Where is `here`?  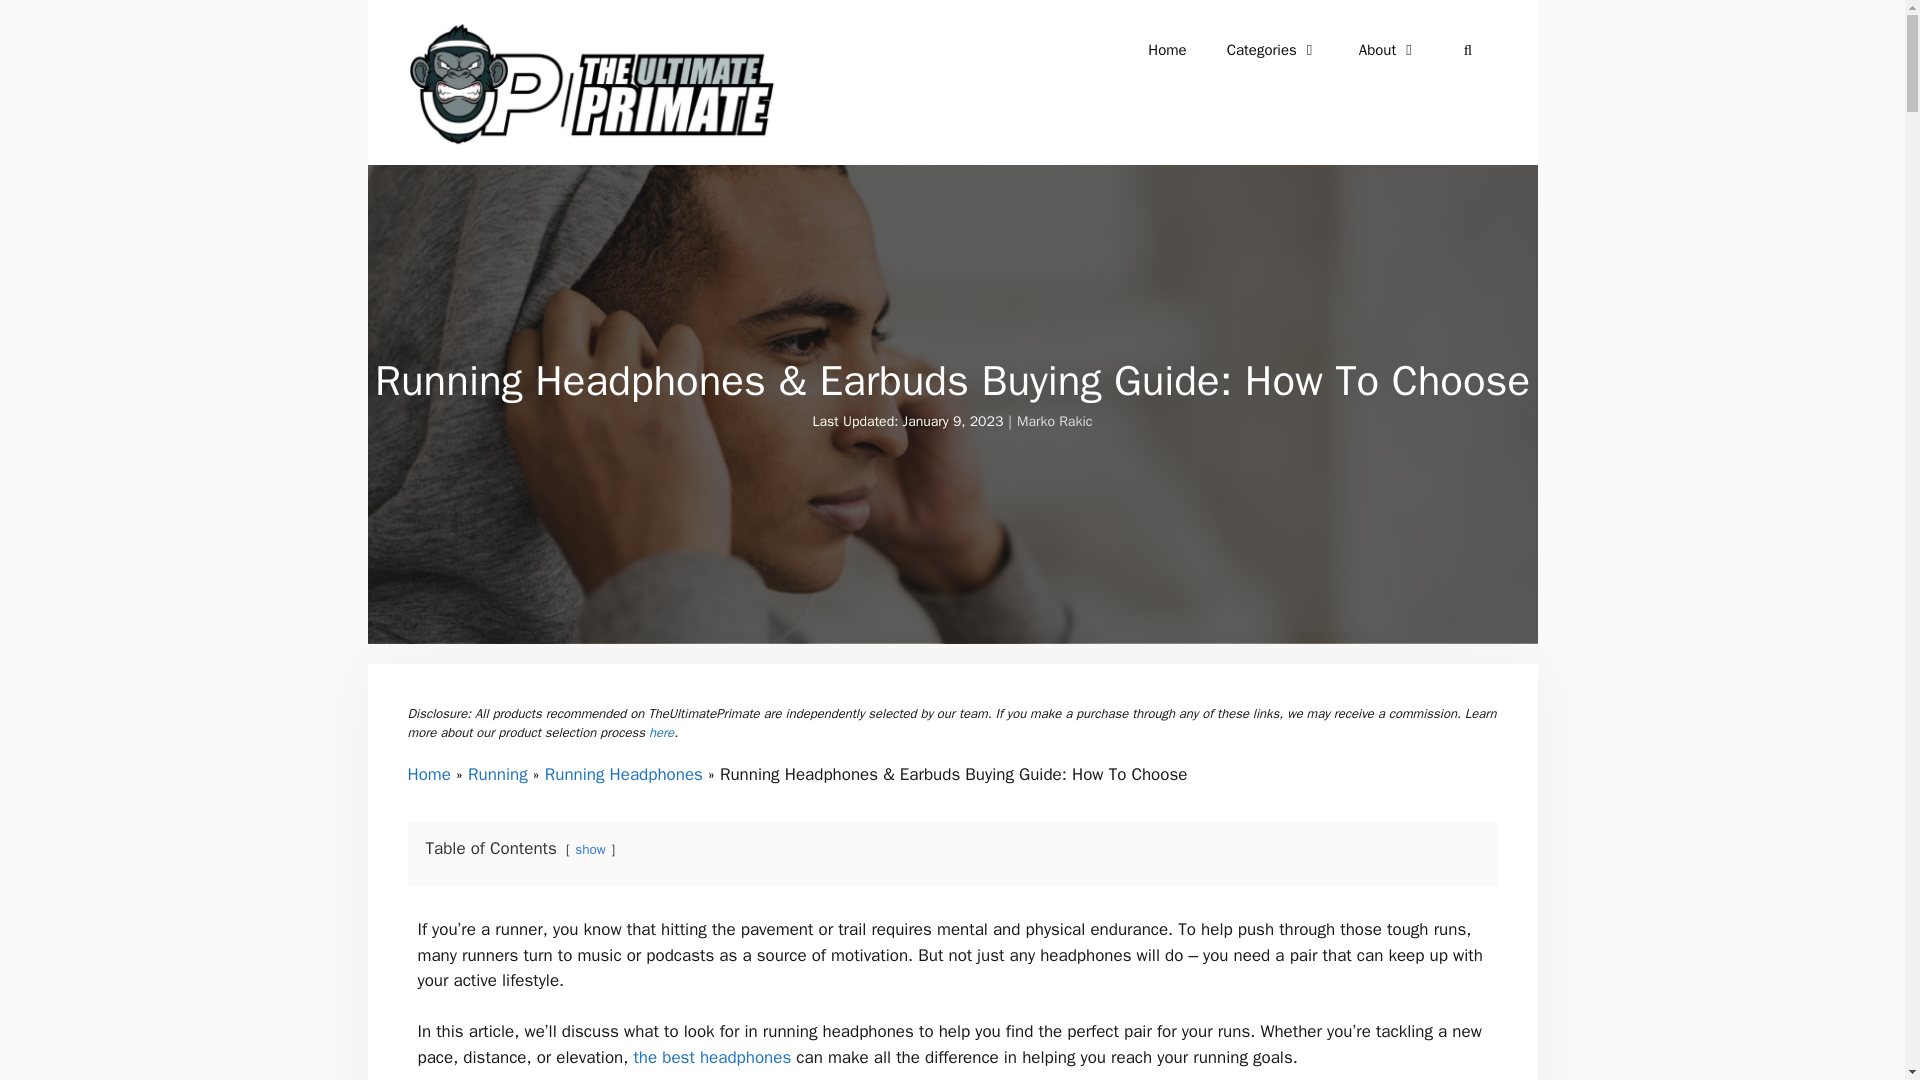 here is located at coordinates (660, 732).